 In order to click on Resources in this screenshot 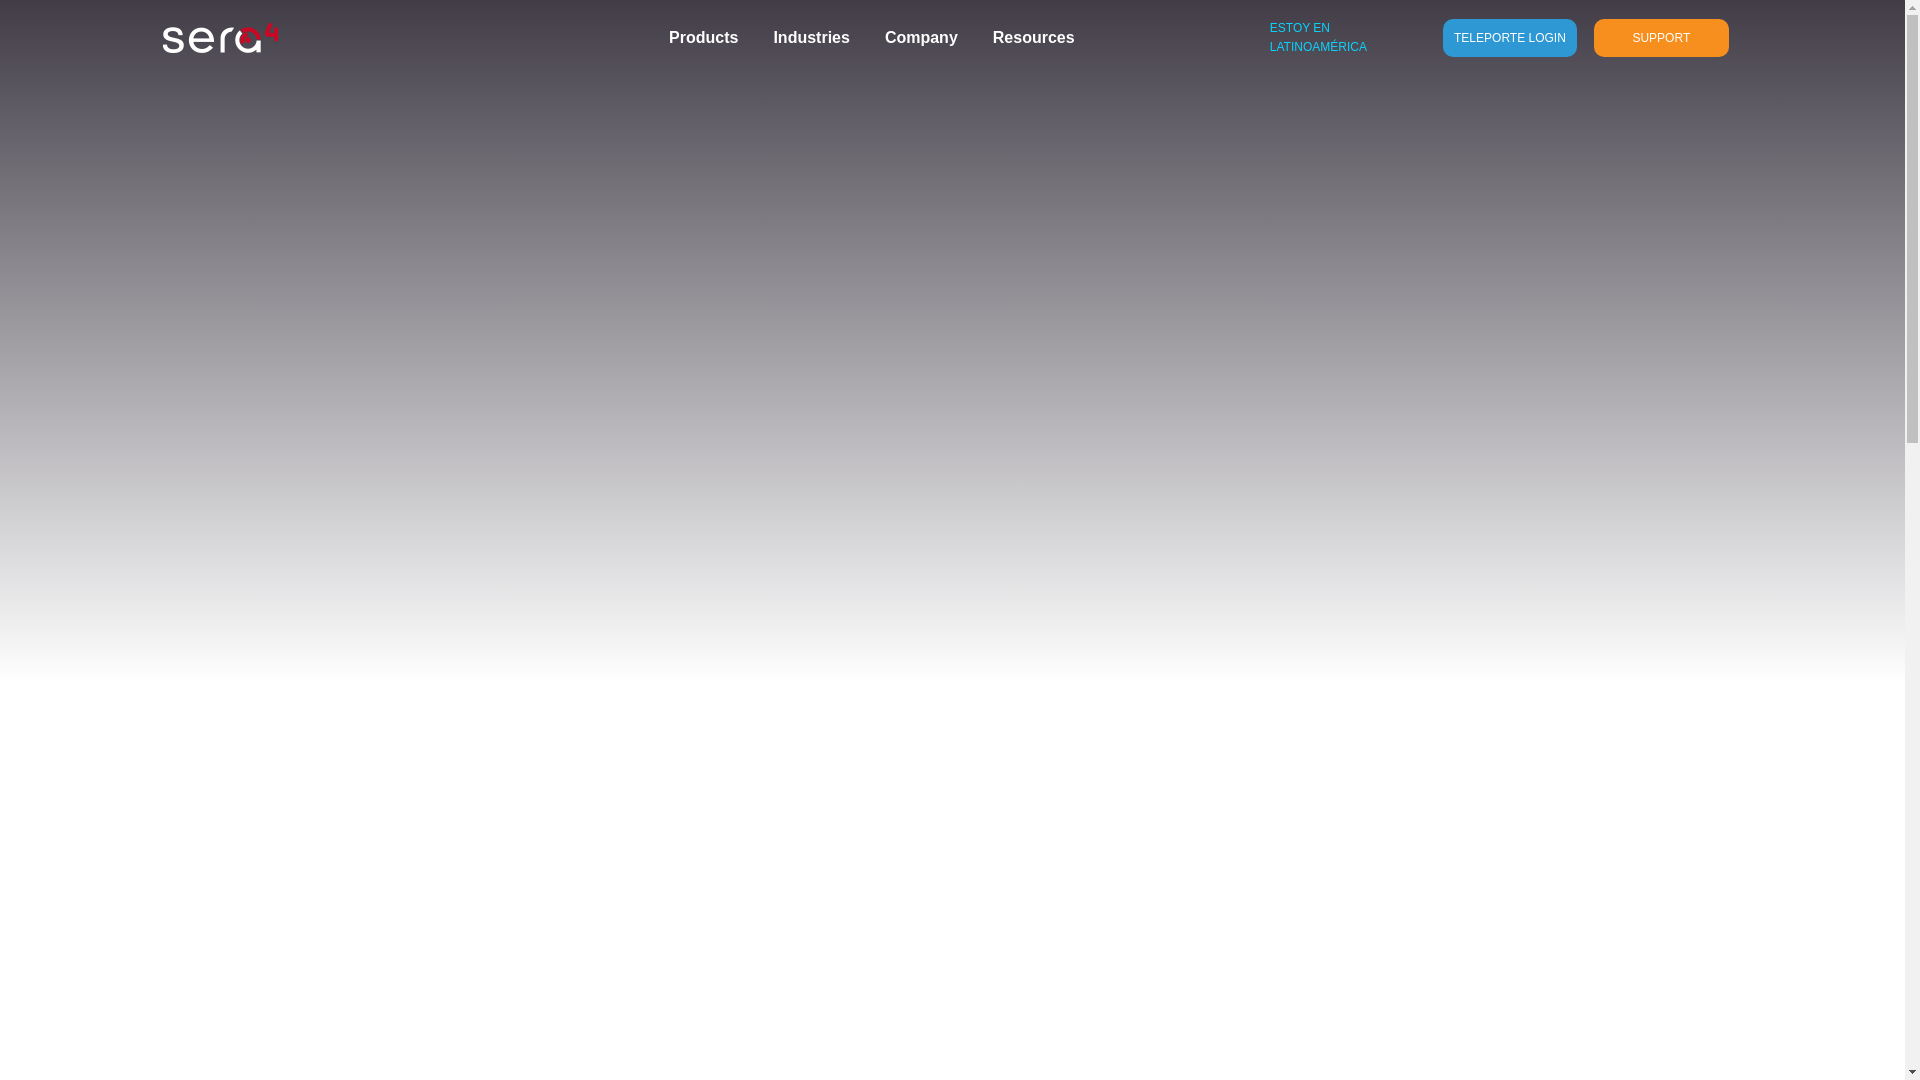, I will do `click(1034, 37)`.